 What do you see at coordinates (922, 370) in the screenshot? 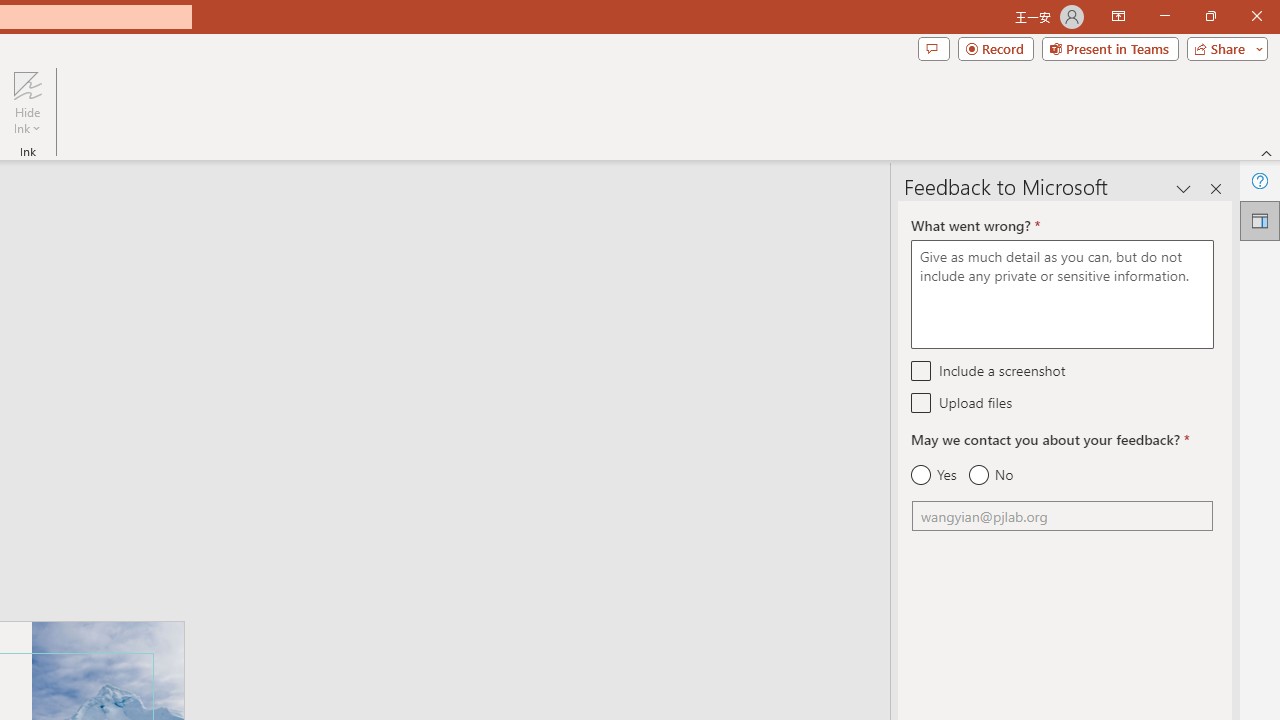
I see `Include a screenshot` at bounding box center [922, 370].